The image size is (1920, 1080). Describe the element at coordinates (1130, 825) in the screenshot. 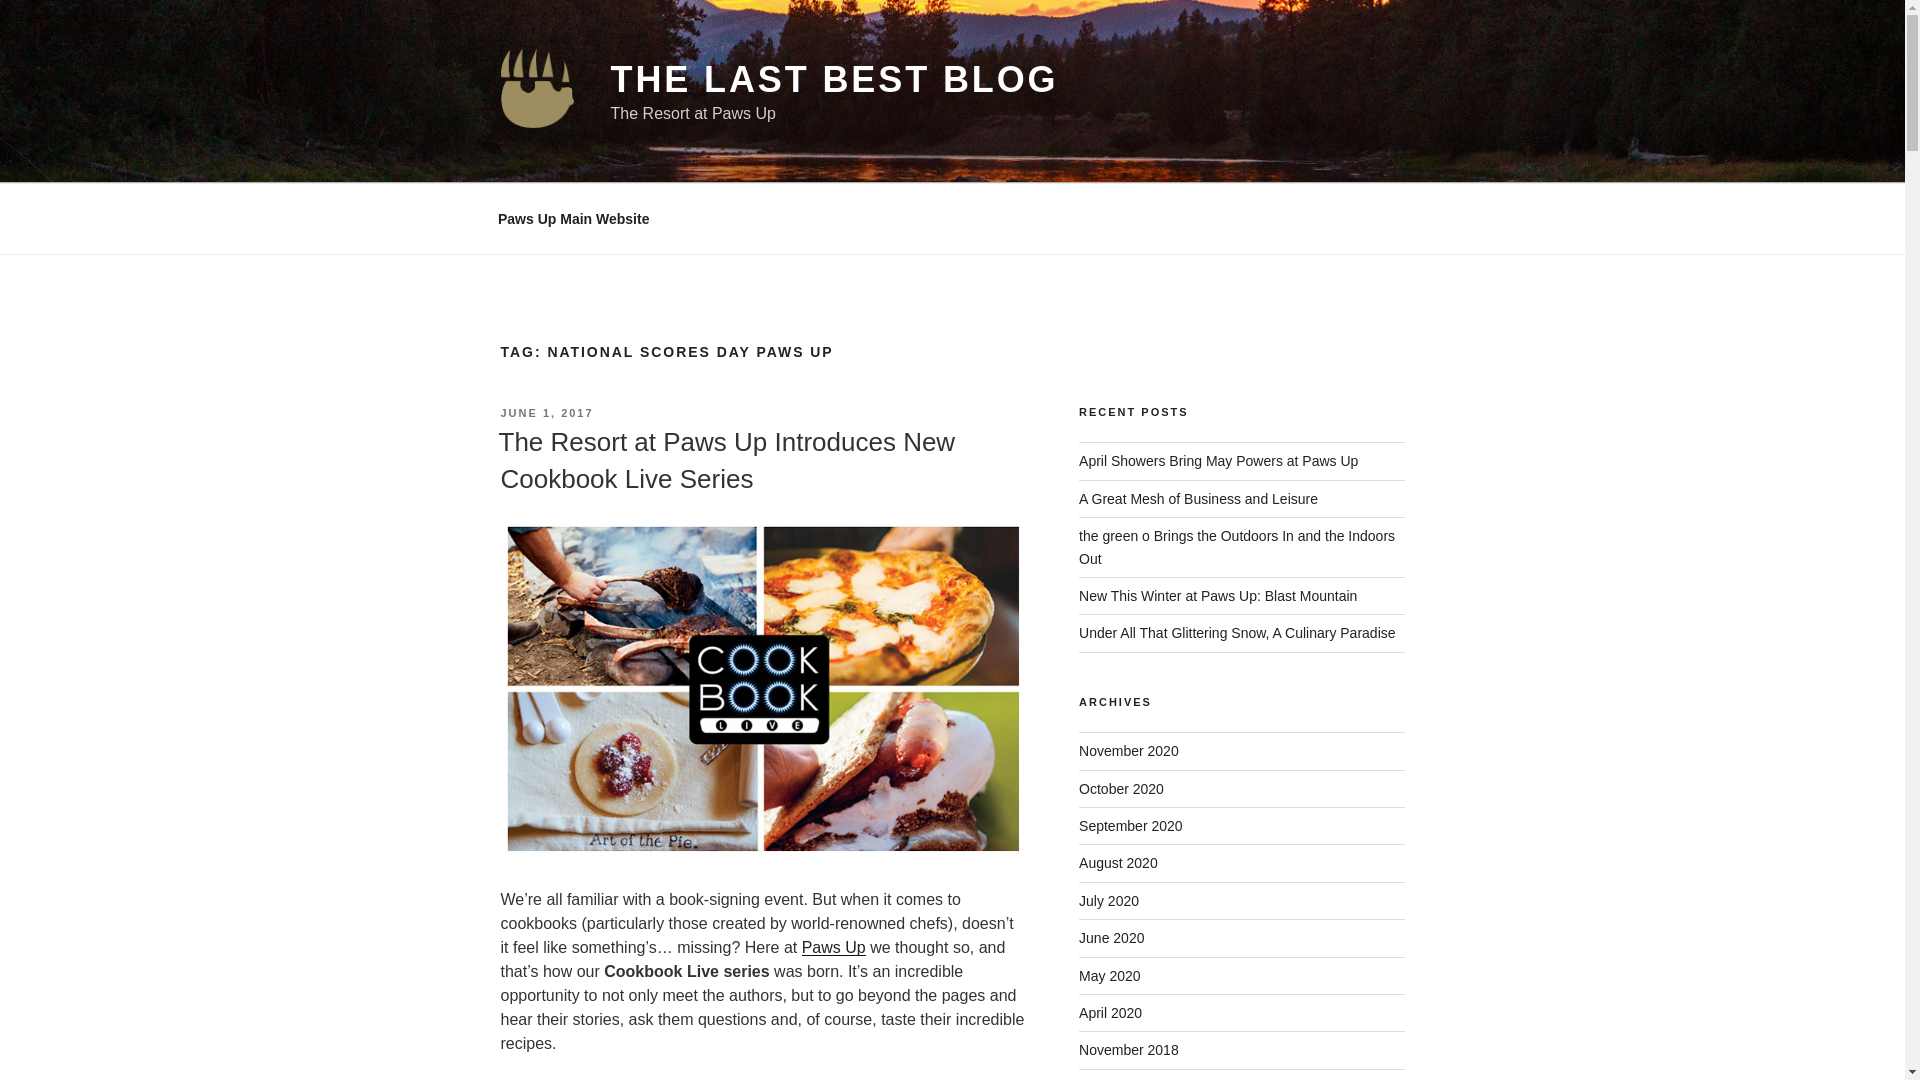

I see `September 2020` at that location.